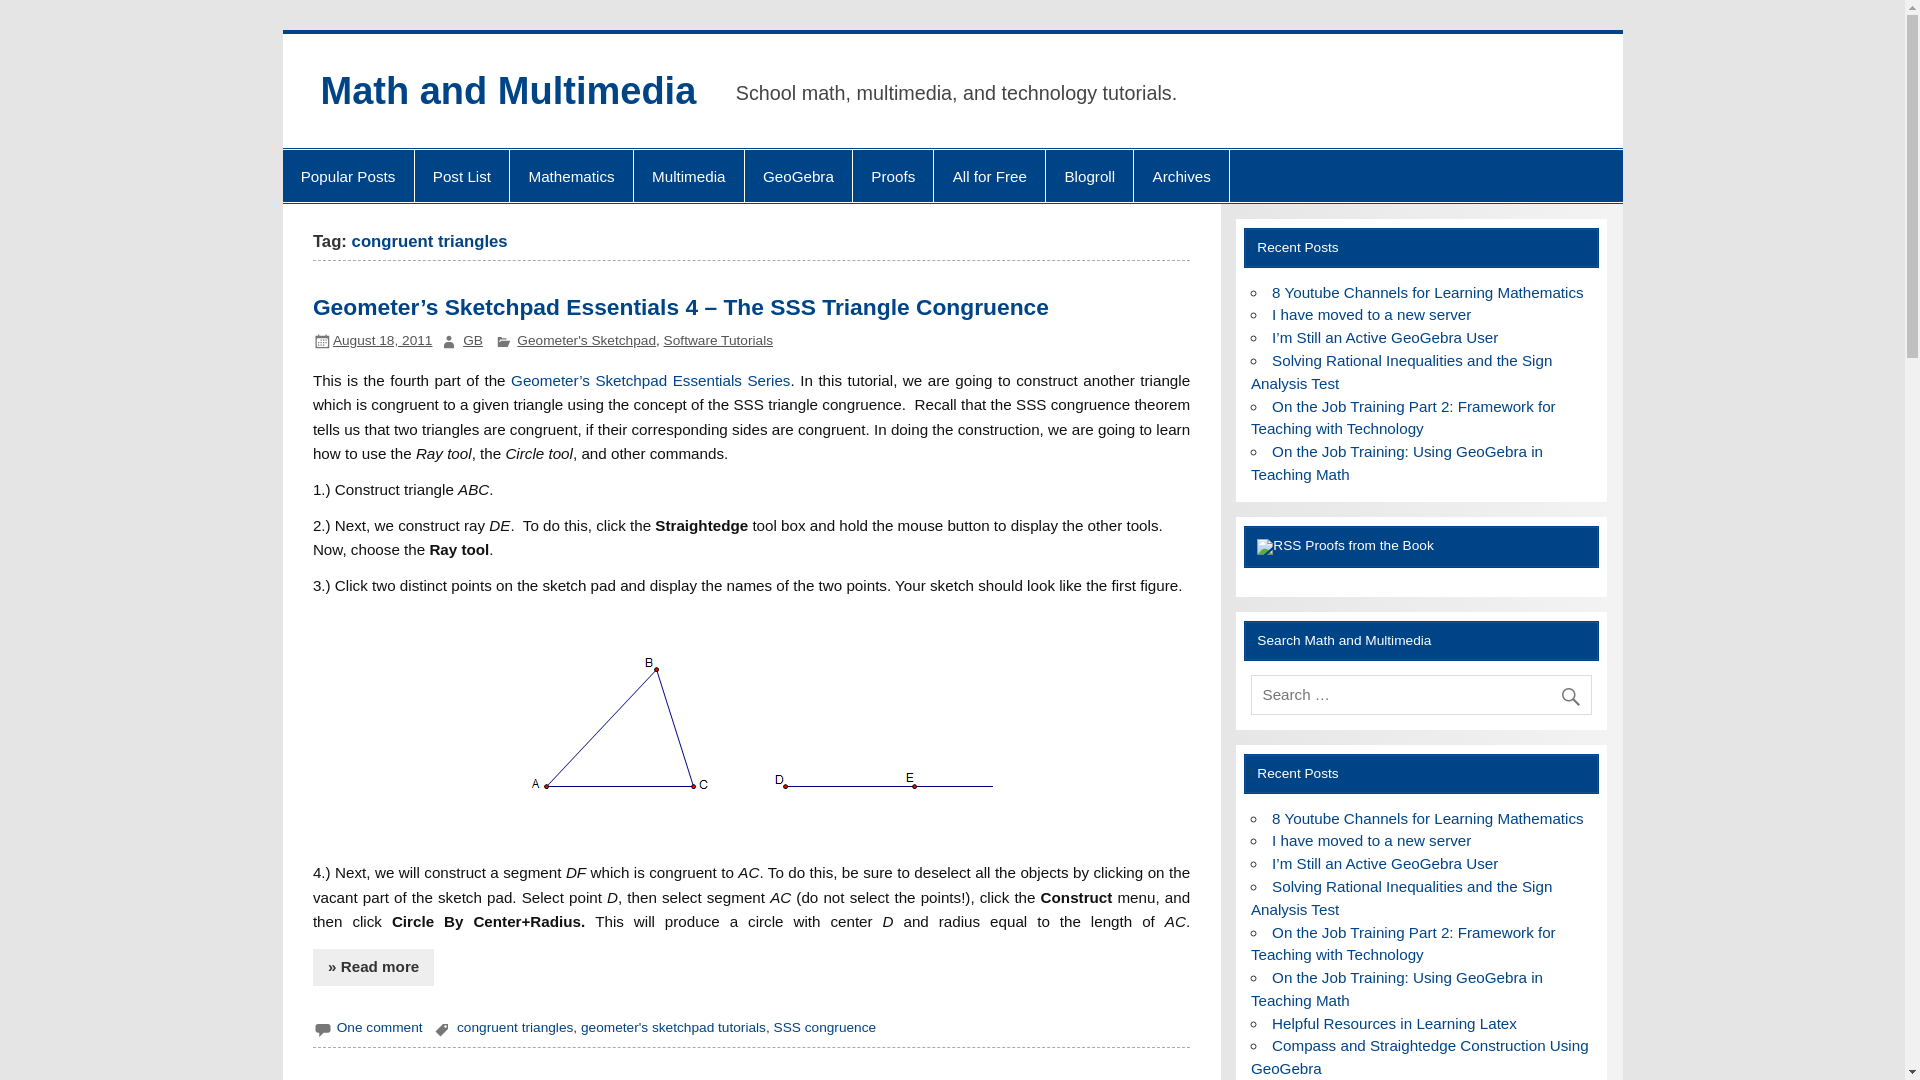 Image resolution: width=1920 pixels, height=1080 pixels. Describe the element at coordinates (382, 340) in the screenshot. I see `12:01 am` at that location.